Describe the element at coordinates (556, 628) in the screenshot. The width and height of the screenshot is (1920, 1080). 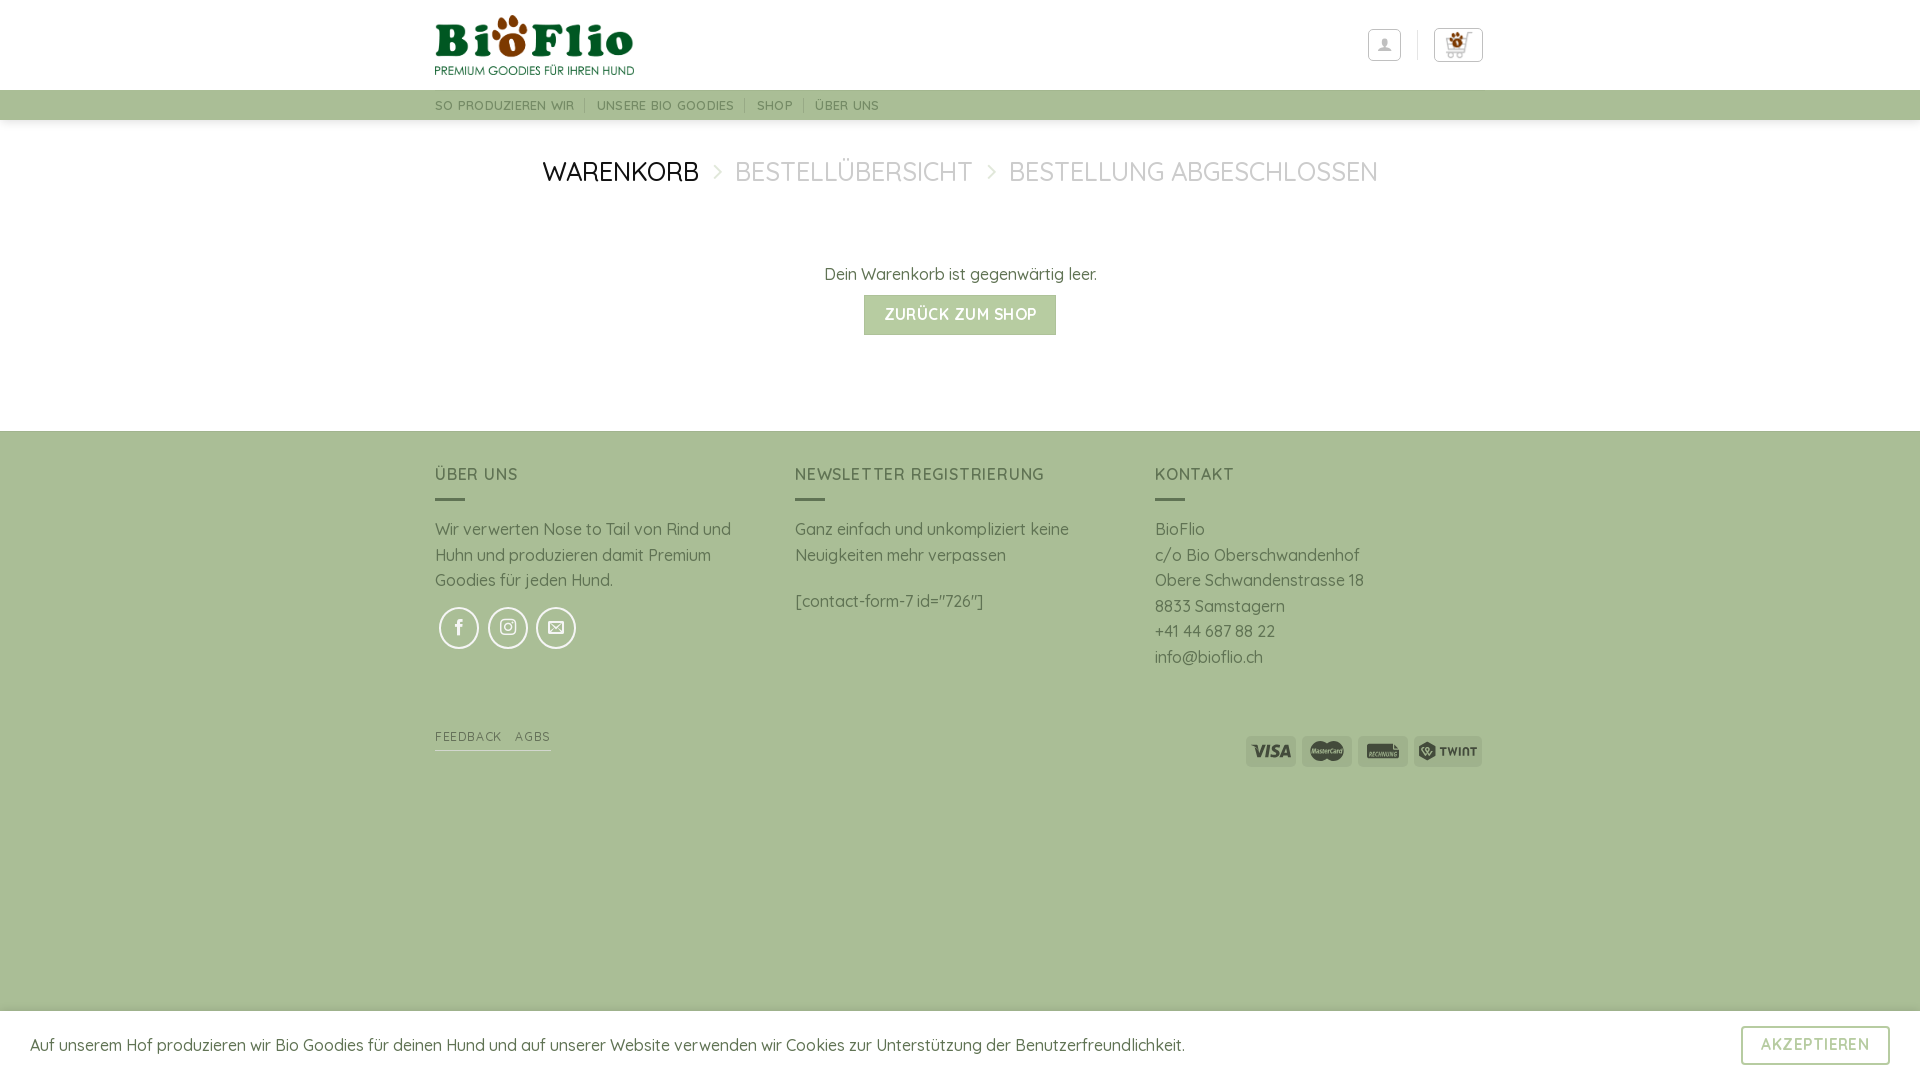
I see `Sende uns eine E-Mail` at that location.